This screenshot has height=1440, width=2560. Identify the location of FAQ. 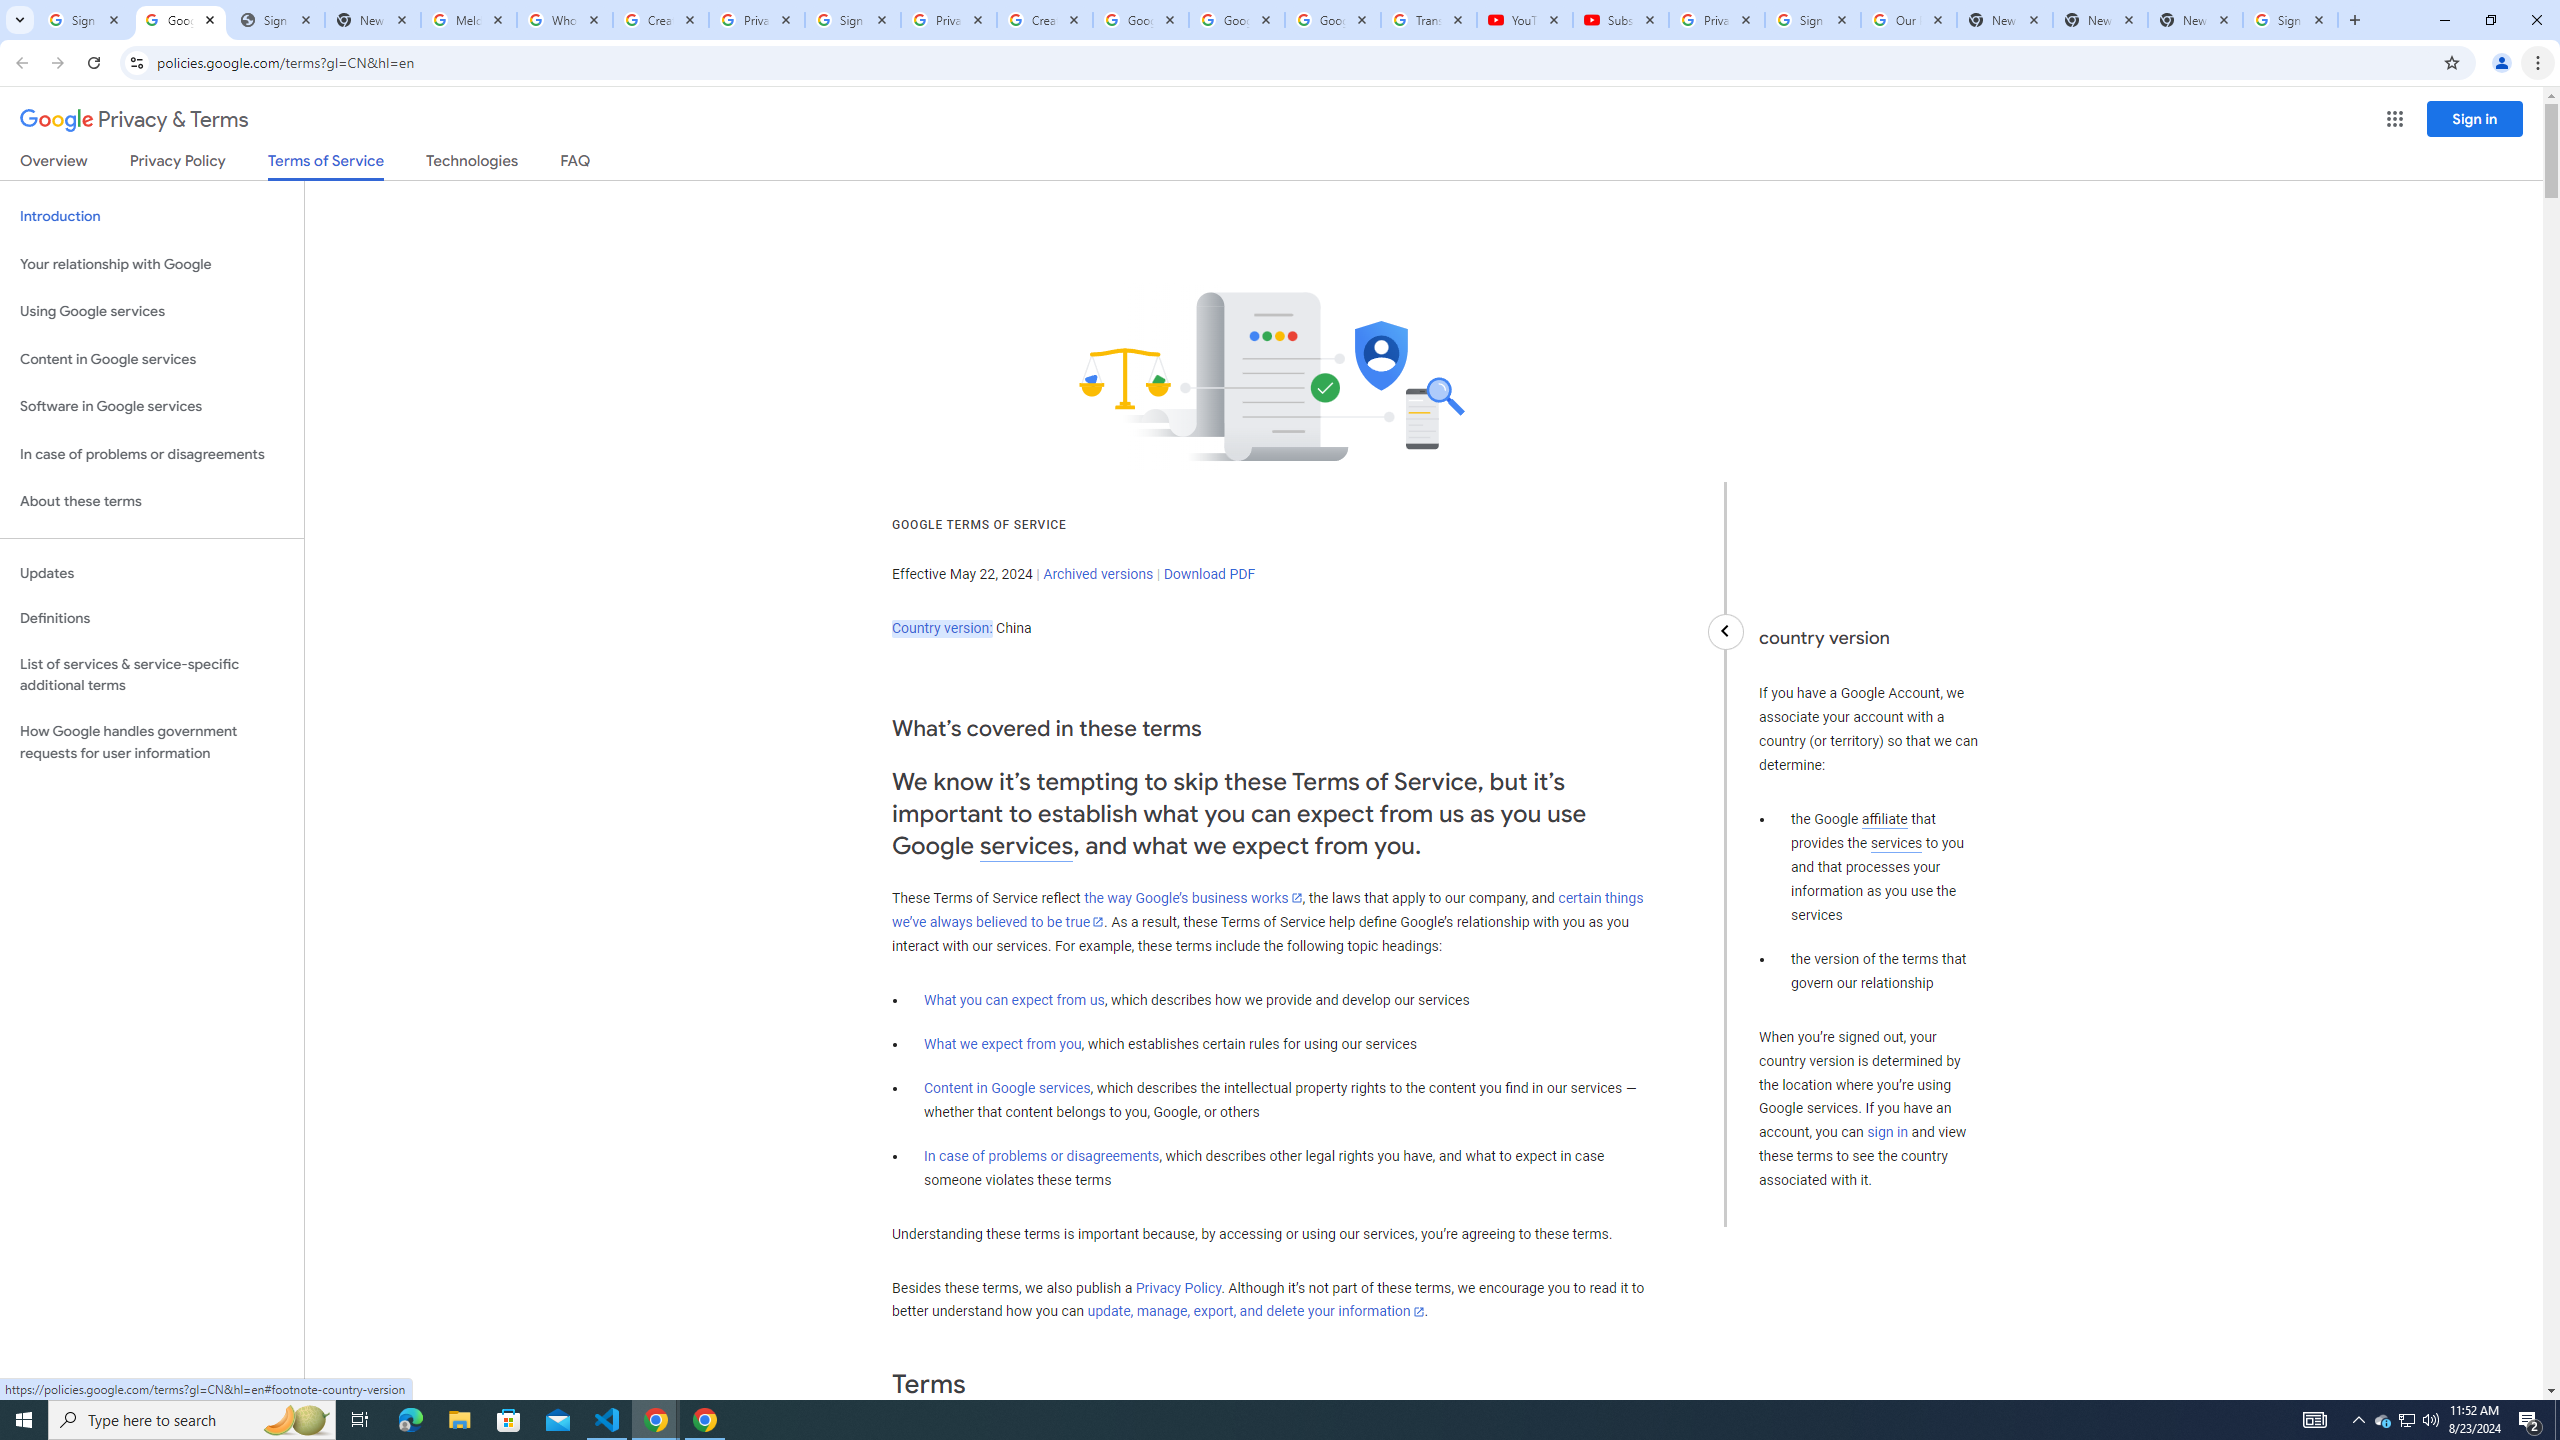
(576, 164).